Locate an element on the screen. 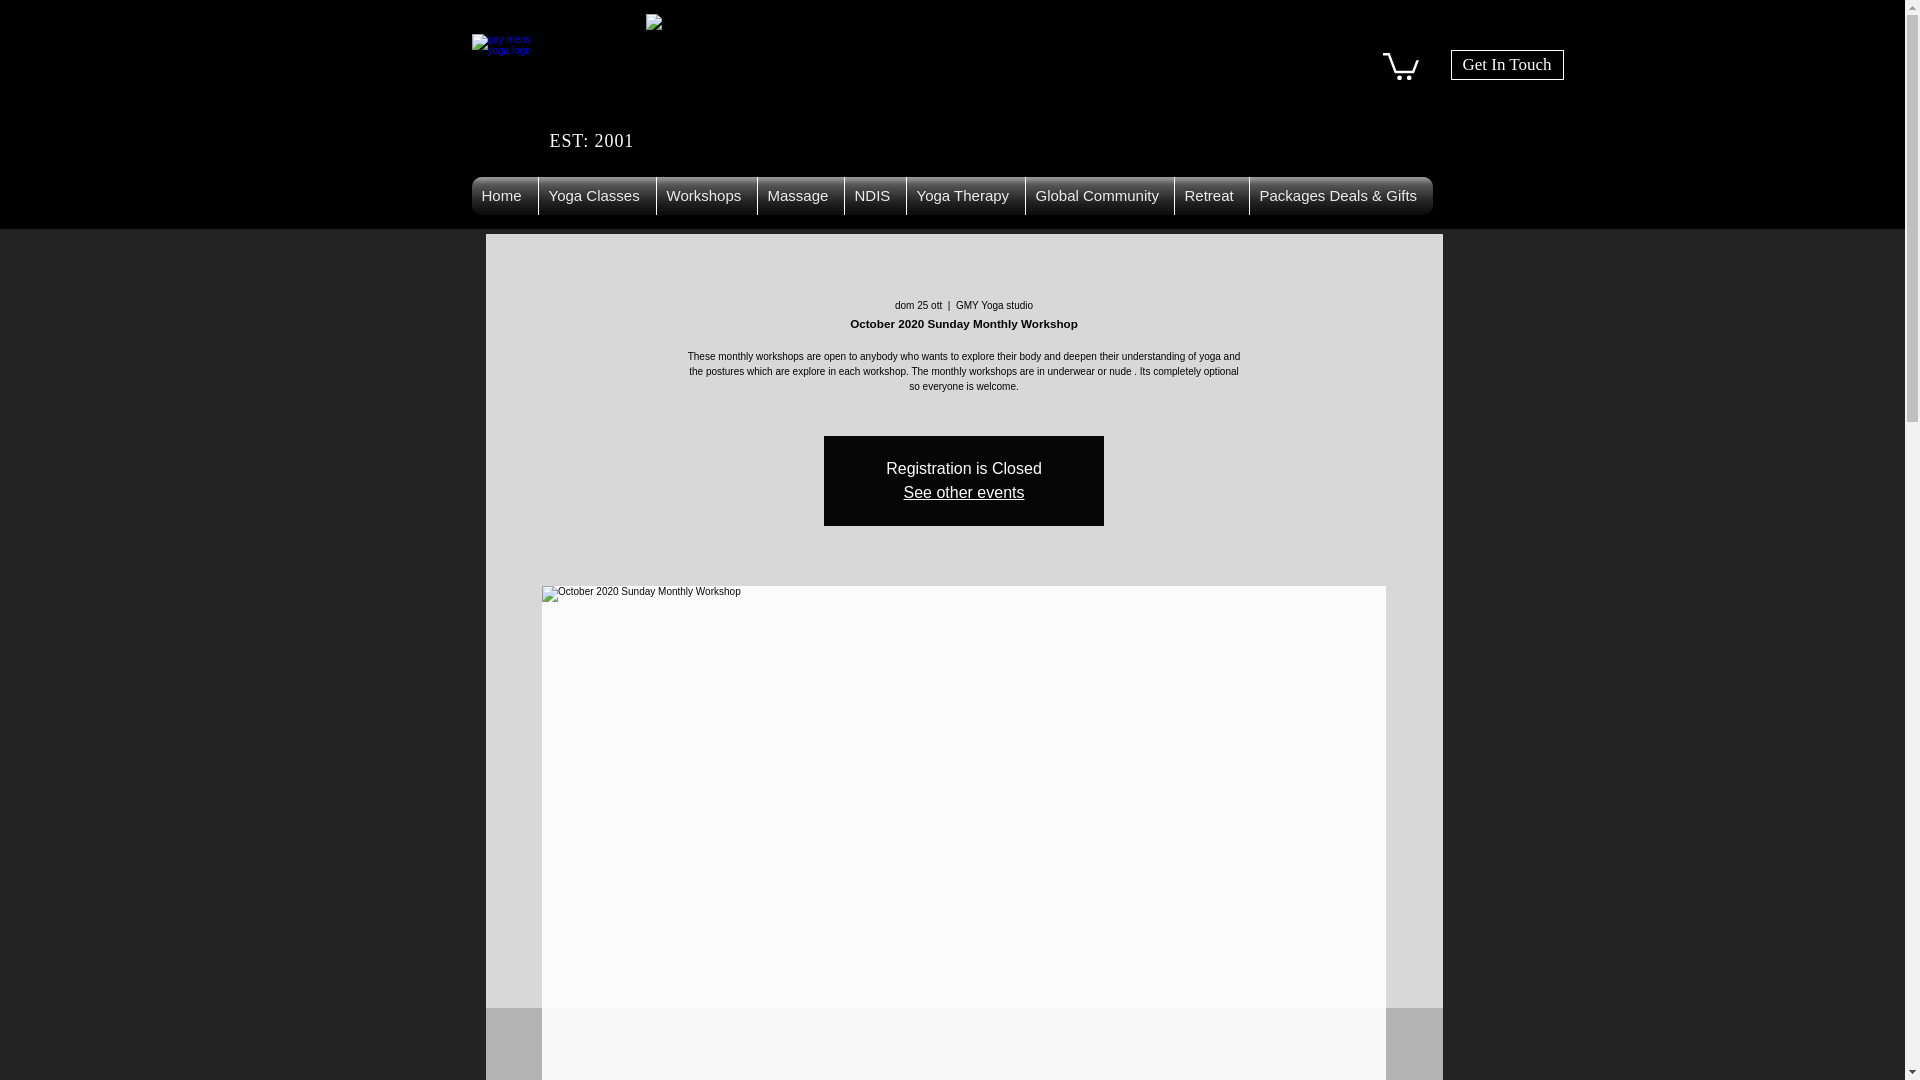 The image size is (1920, 1080). www.gaymensyoga.com.au is located at coordinates (696, 64).